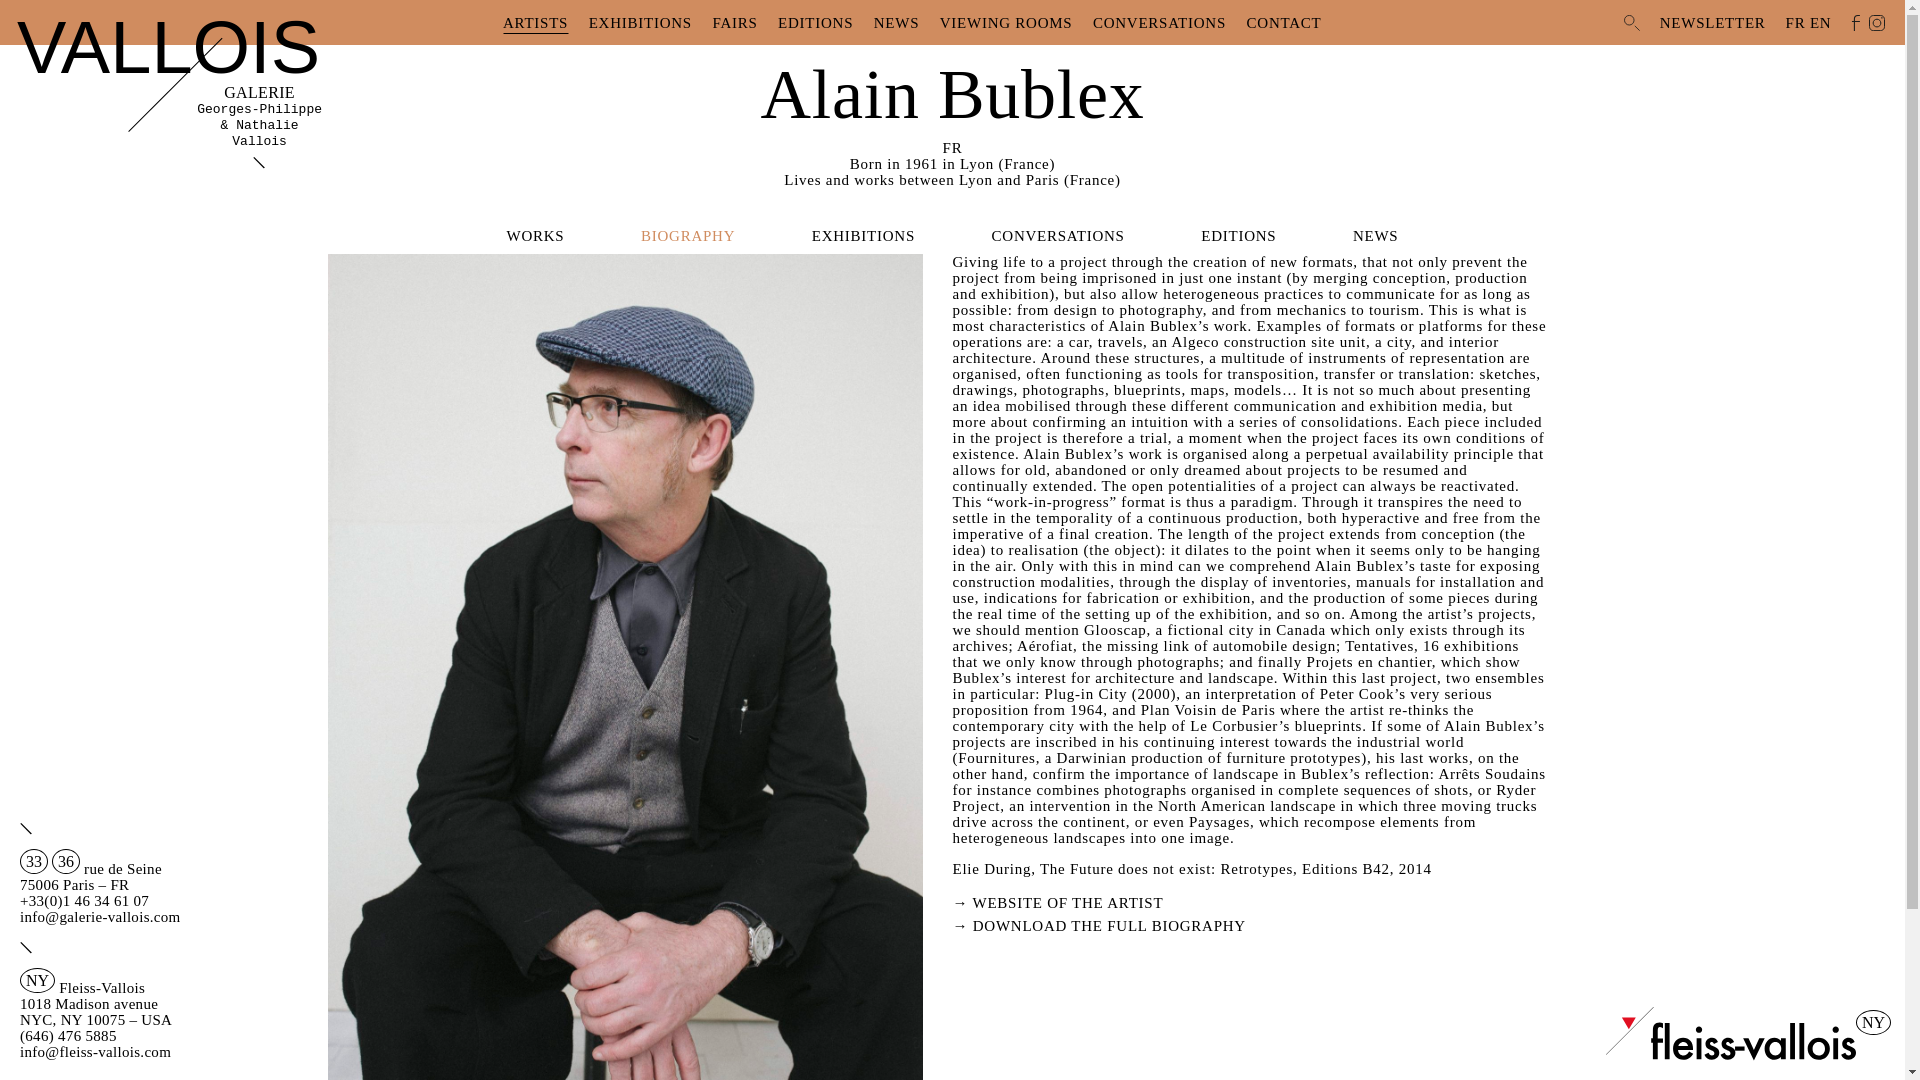 This screenshot has height=1080, width=1920. I want to click on NEWS, so click(896, 23).